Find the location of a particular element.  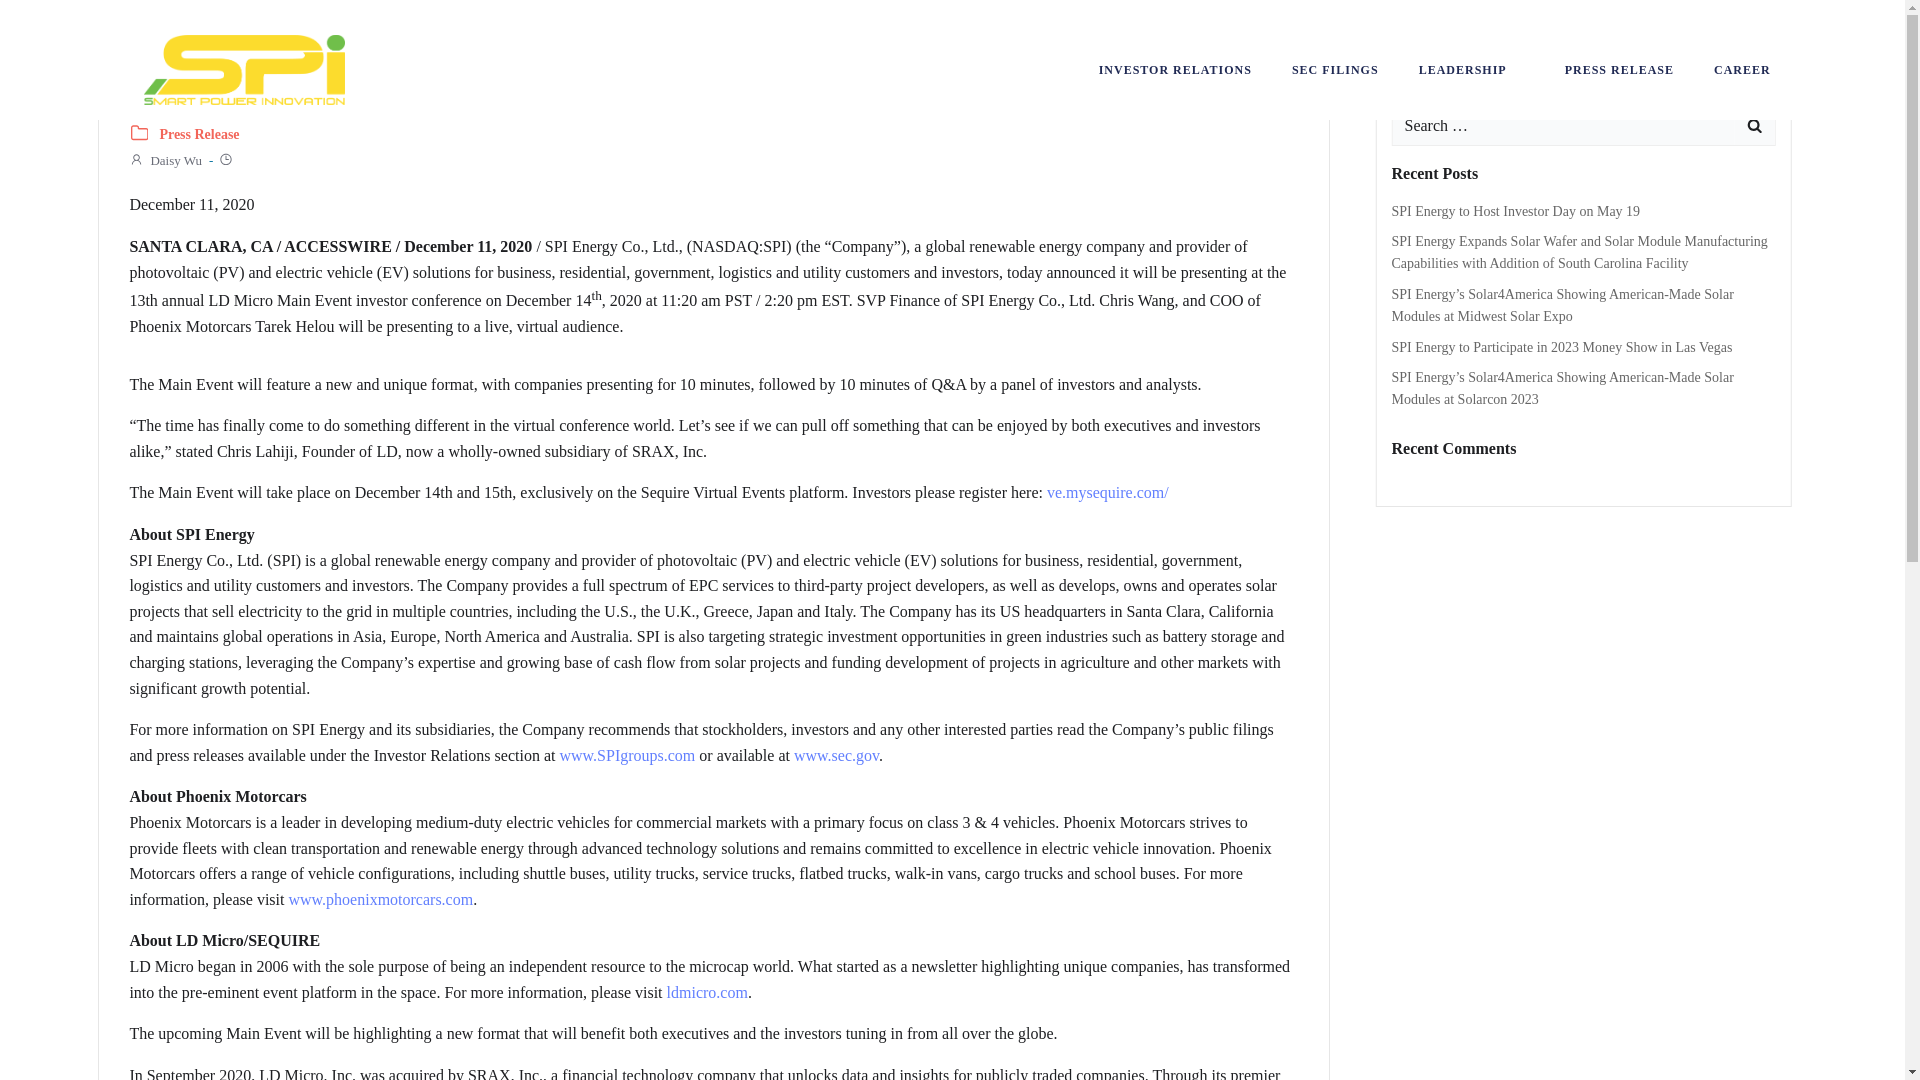

SPI Energy to Participate in 2023 Money Show in Las Vegas is located at coordinates (1562, 348).